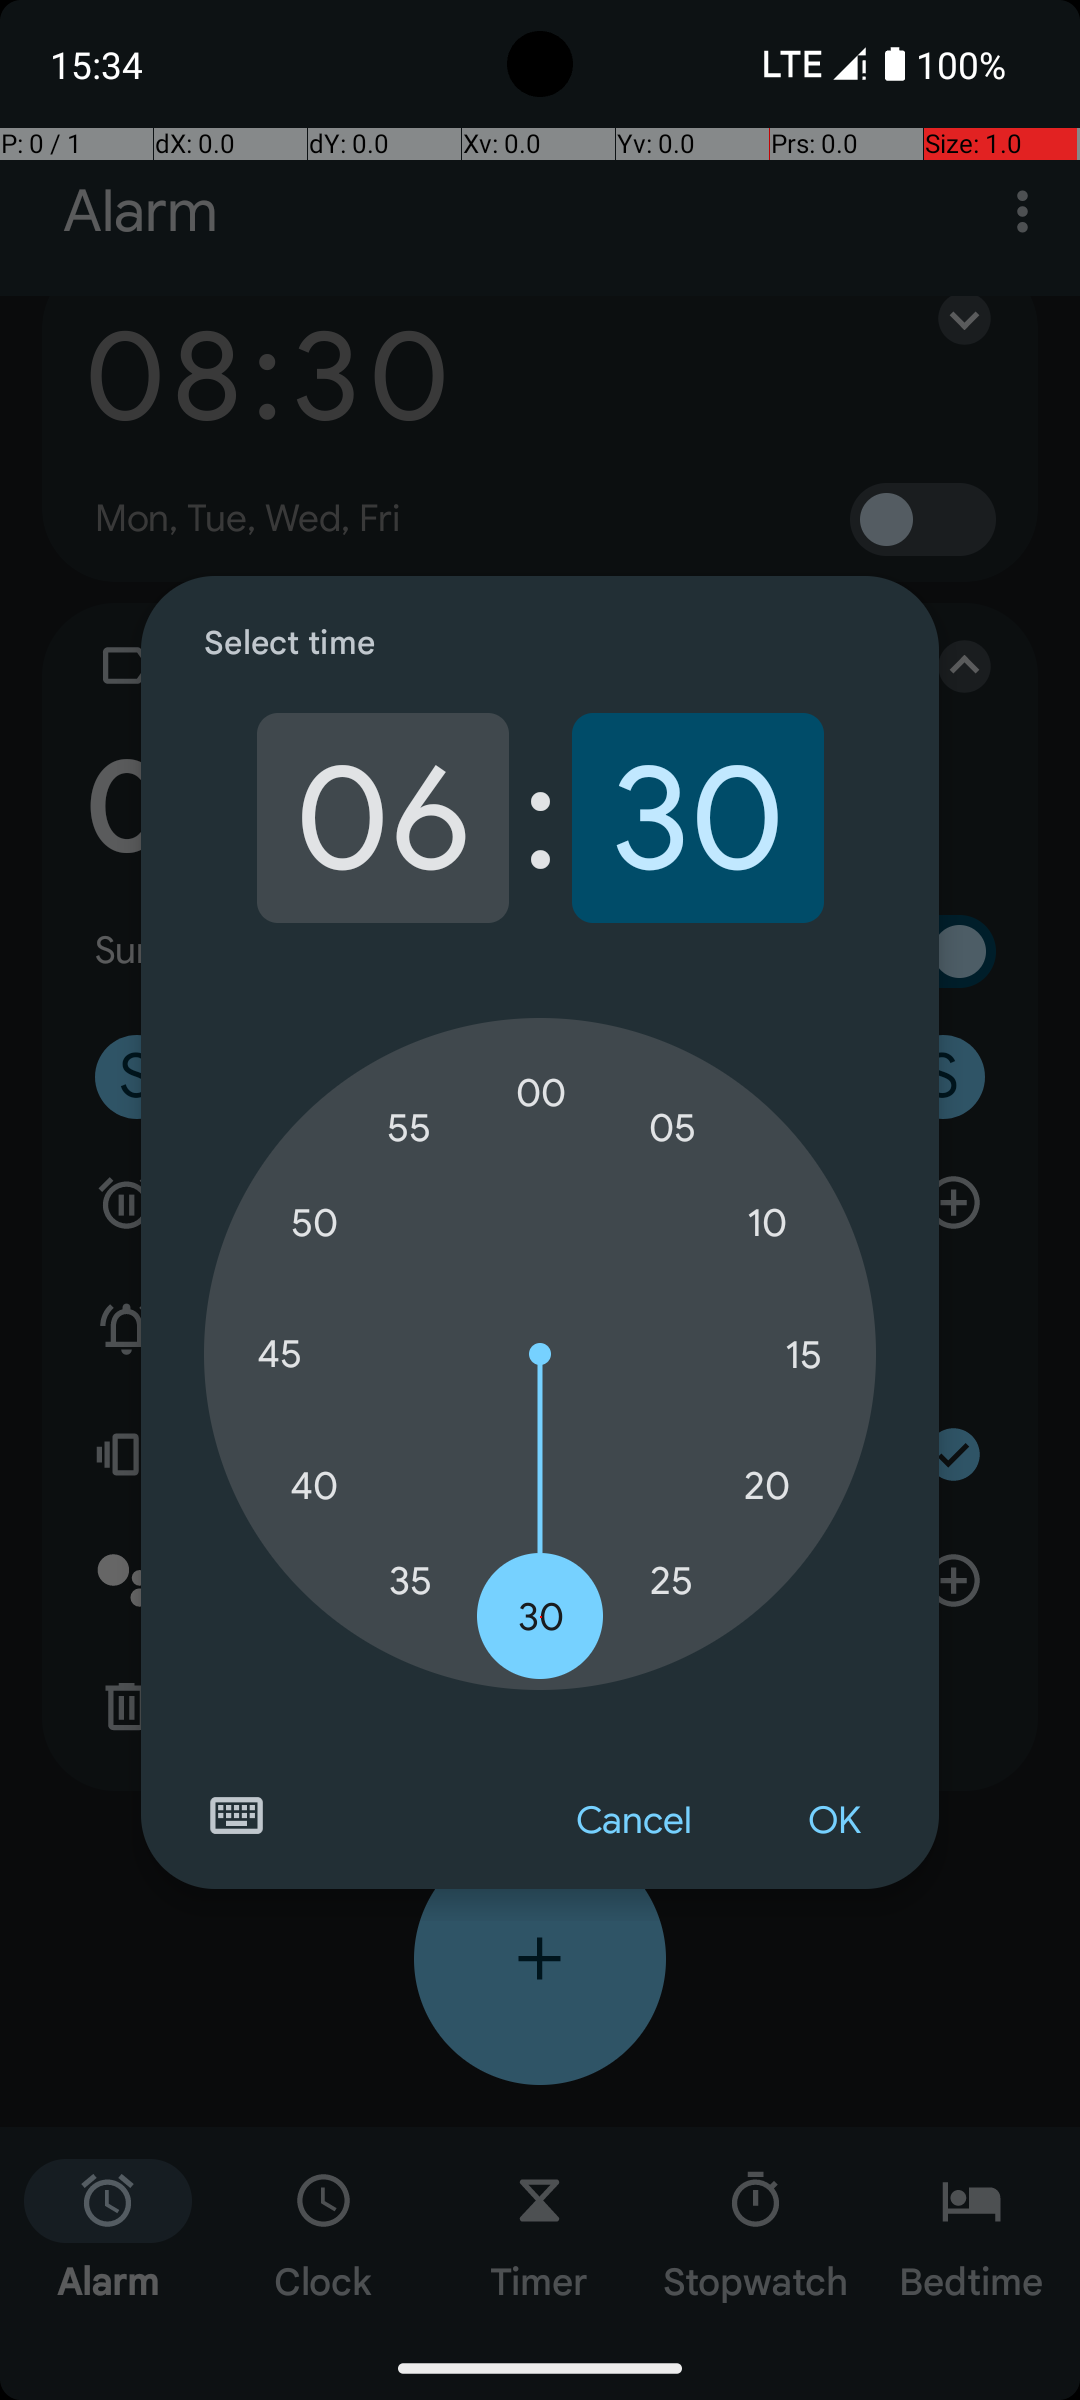 The width and height of the screenshot is (1080, 2400). What do you see at coordinates (382, 818) in the screenshot?
I see `06` at bounding box center [382, 818].